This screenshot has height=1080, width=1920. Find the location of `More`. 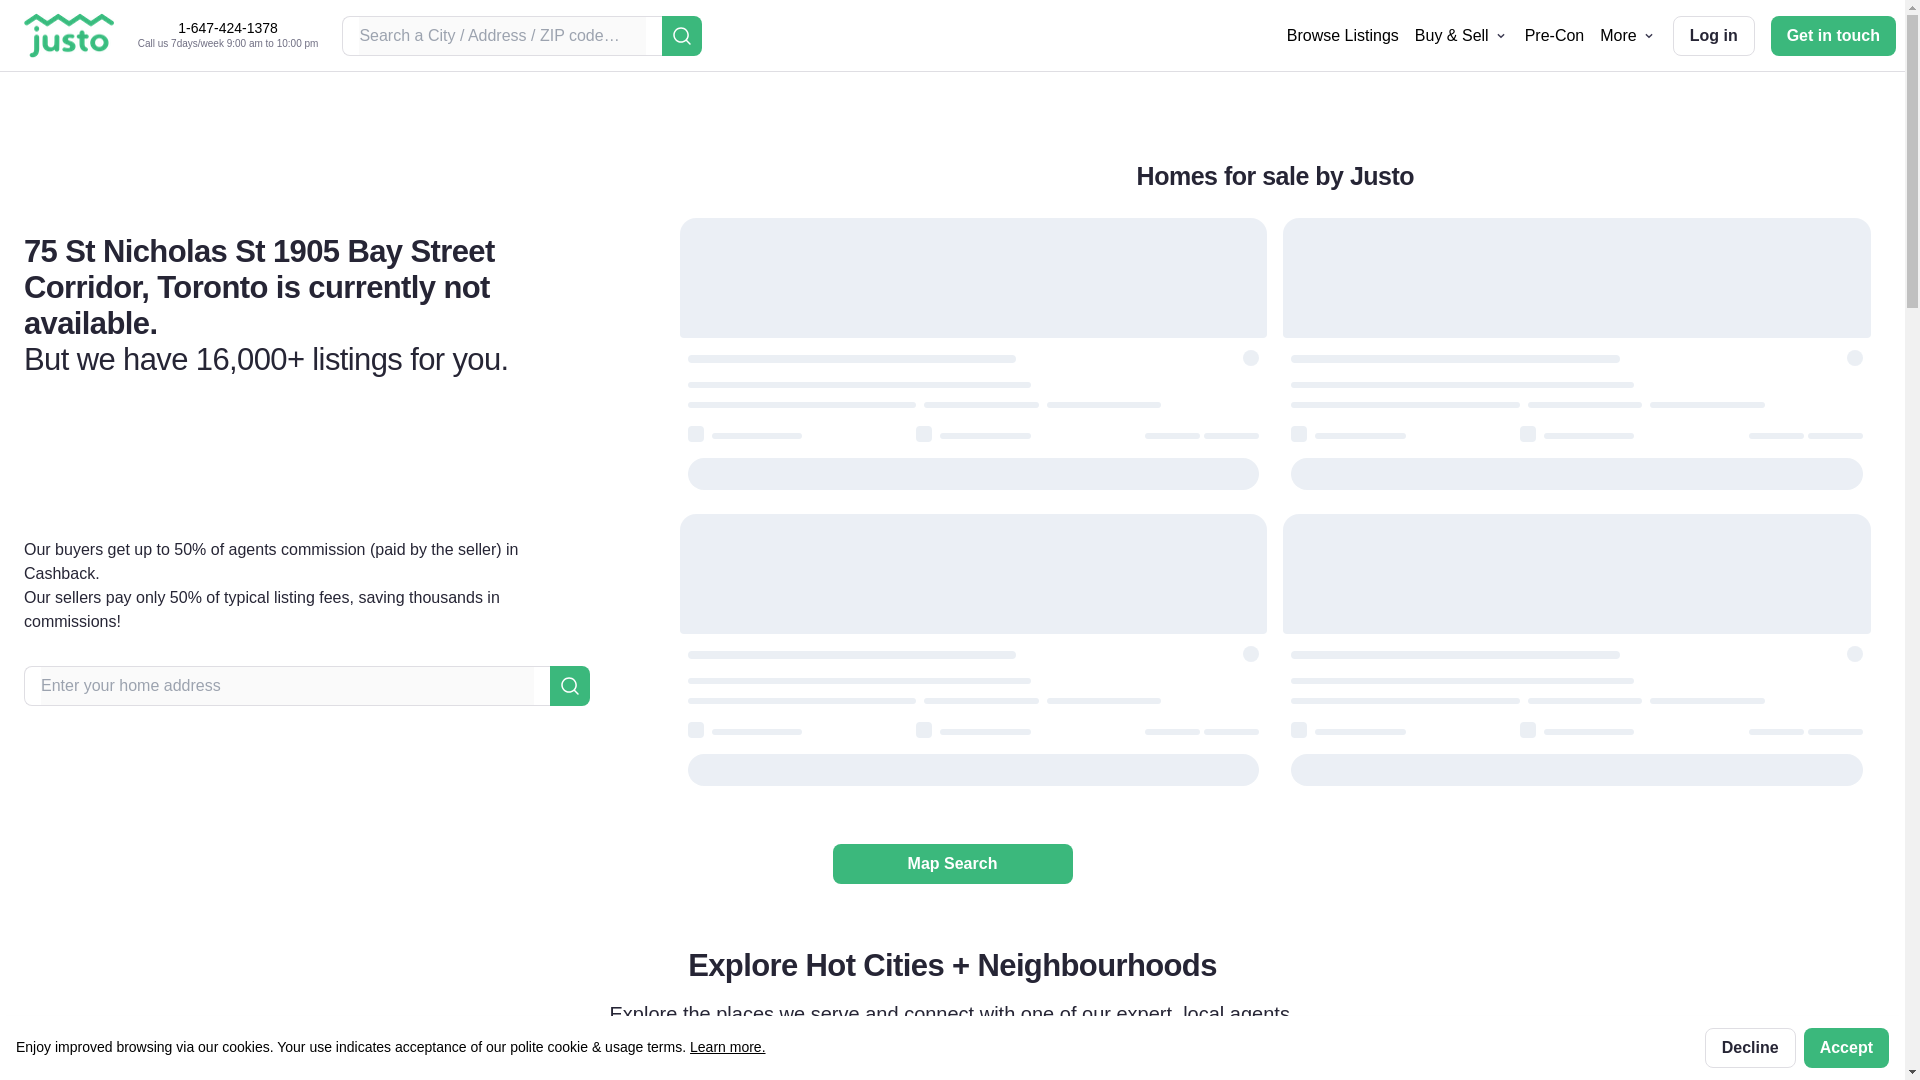

More is located at coordinates (1627, 35).